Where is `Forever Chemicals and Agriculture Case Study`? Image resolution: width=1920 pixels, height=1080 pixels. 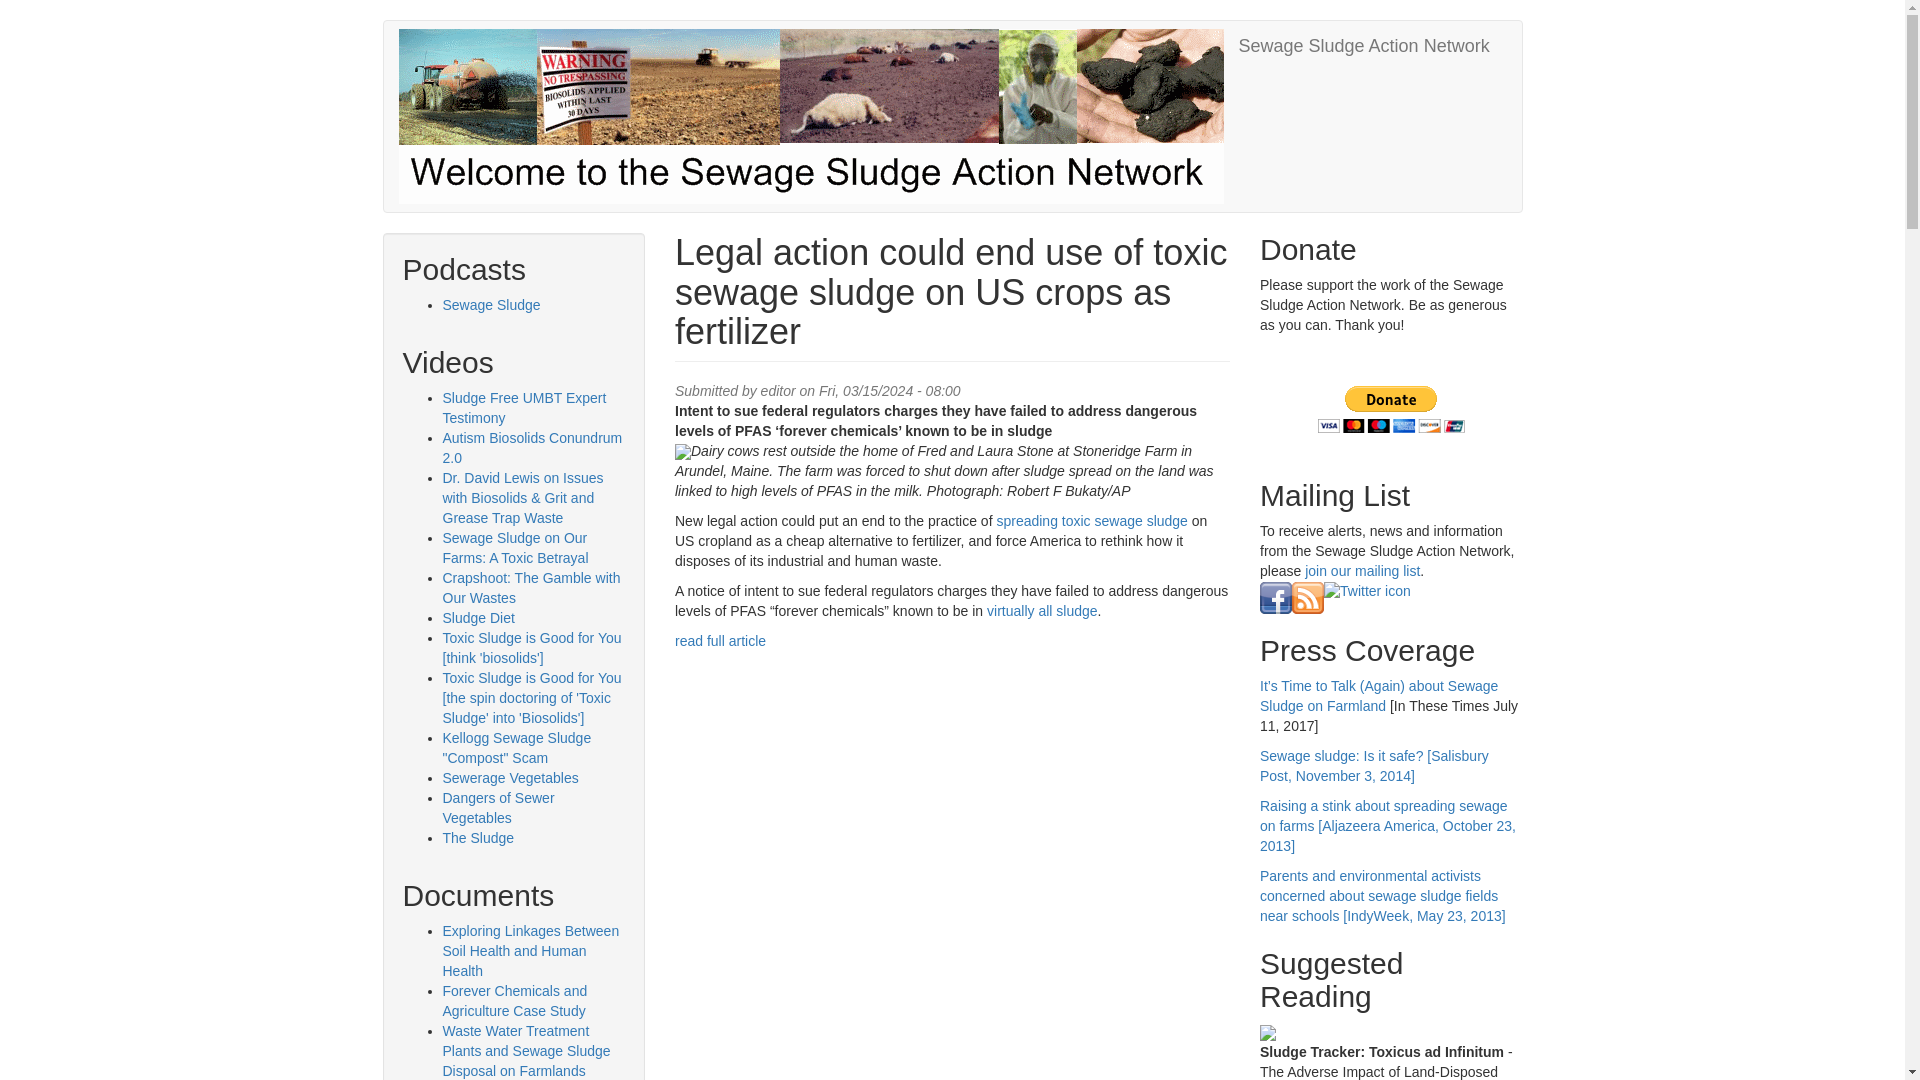
Forever Chemicals and Agriculture Case Study is located at coordinates (514, 1000).